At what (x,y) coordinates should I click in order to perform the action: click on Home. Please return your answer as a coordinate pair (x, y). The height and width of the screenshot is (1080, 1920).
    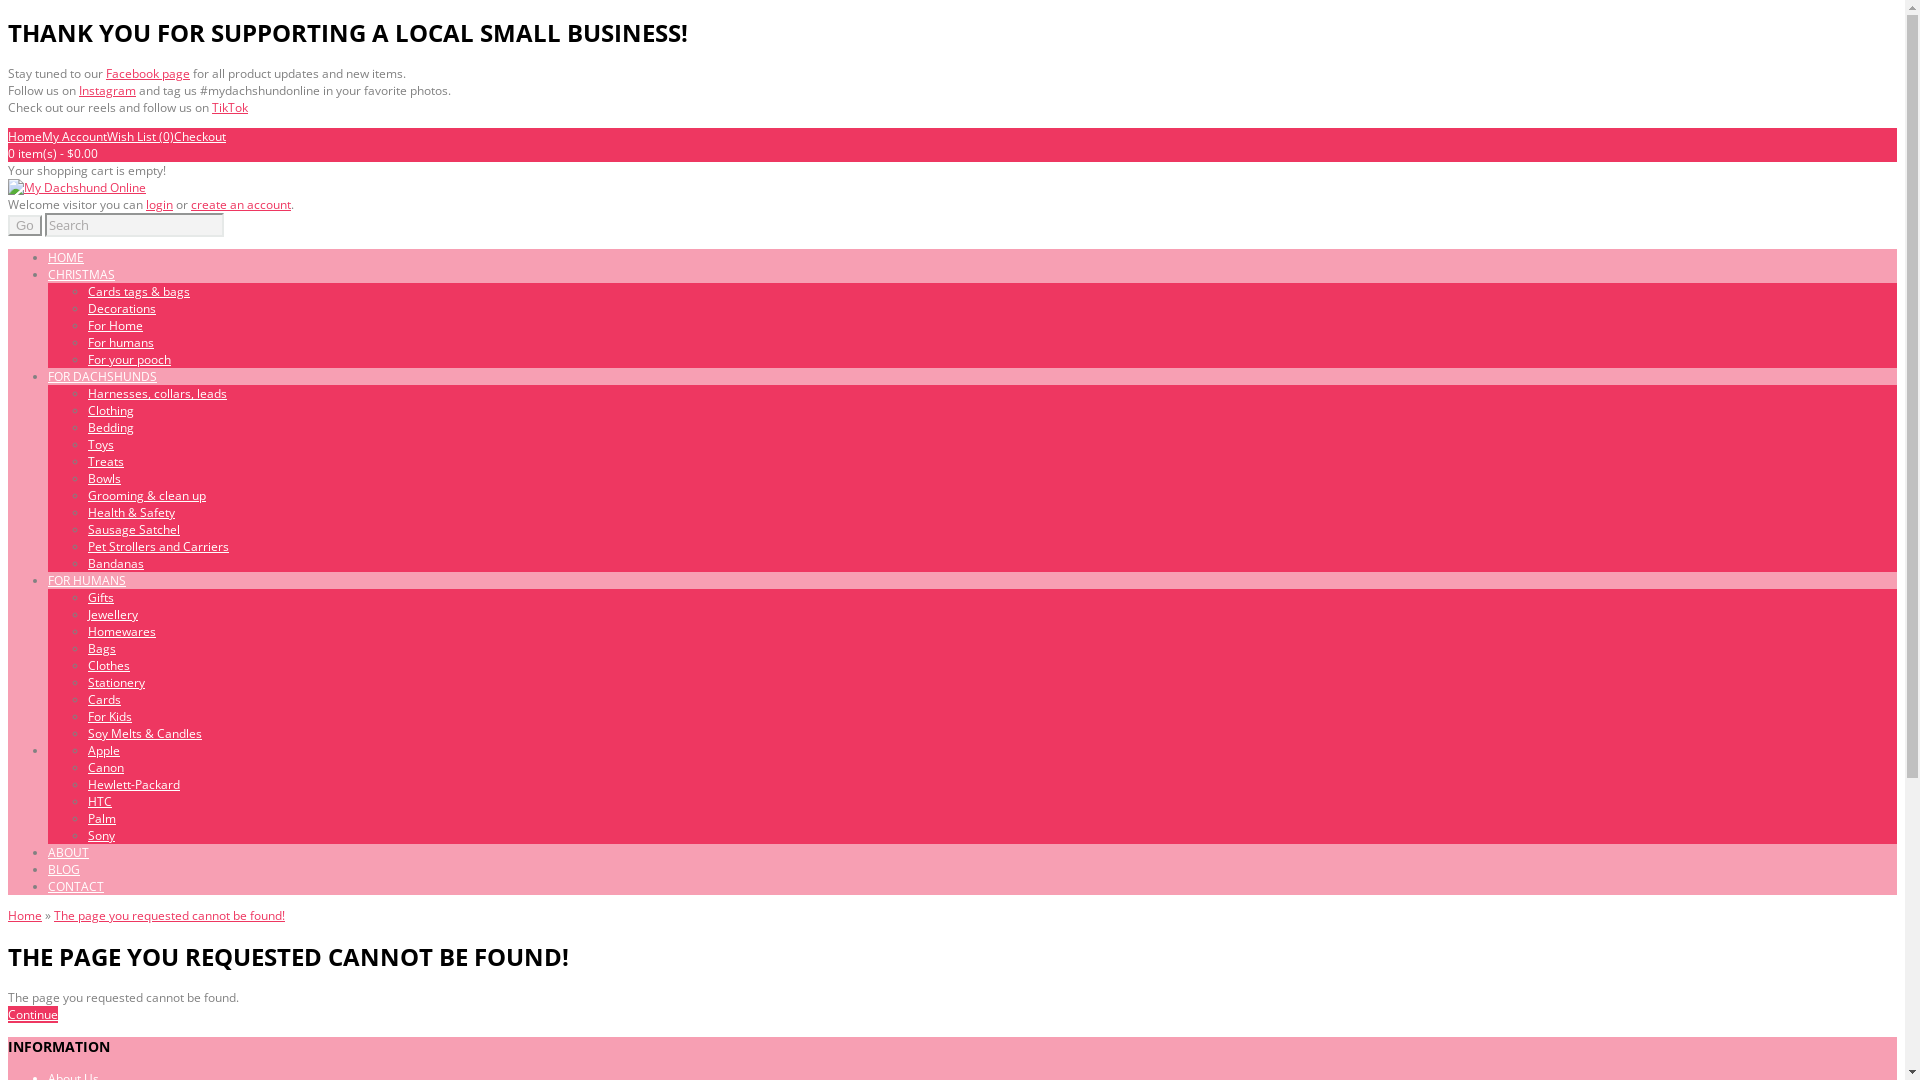
    Looking at the image, I should click on (25, 916).